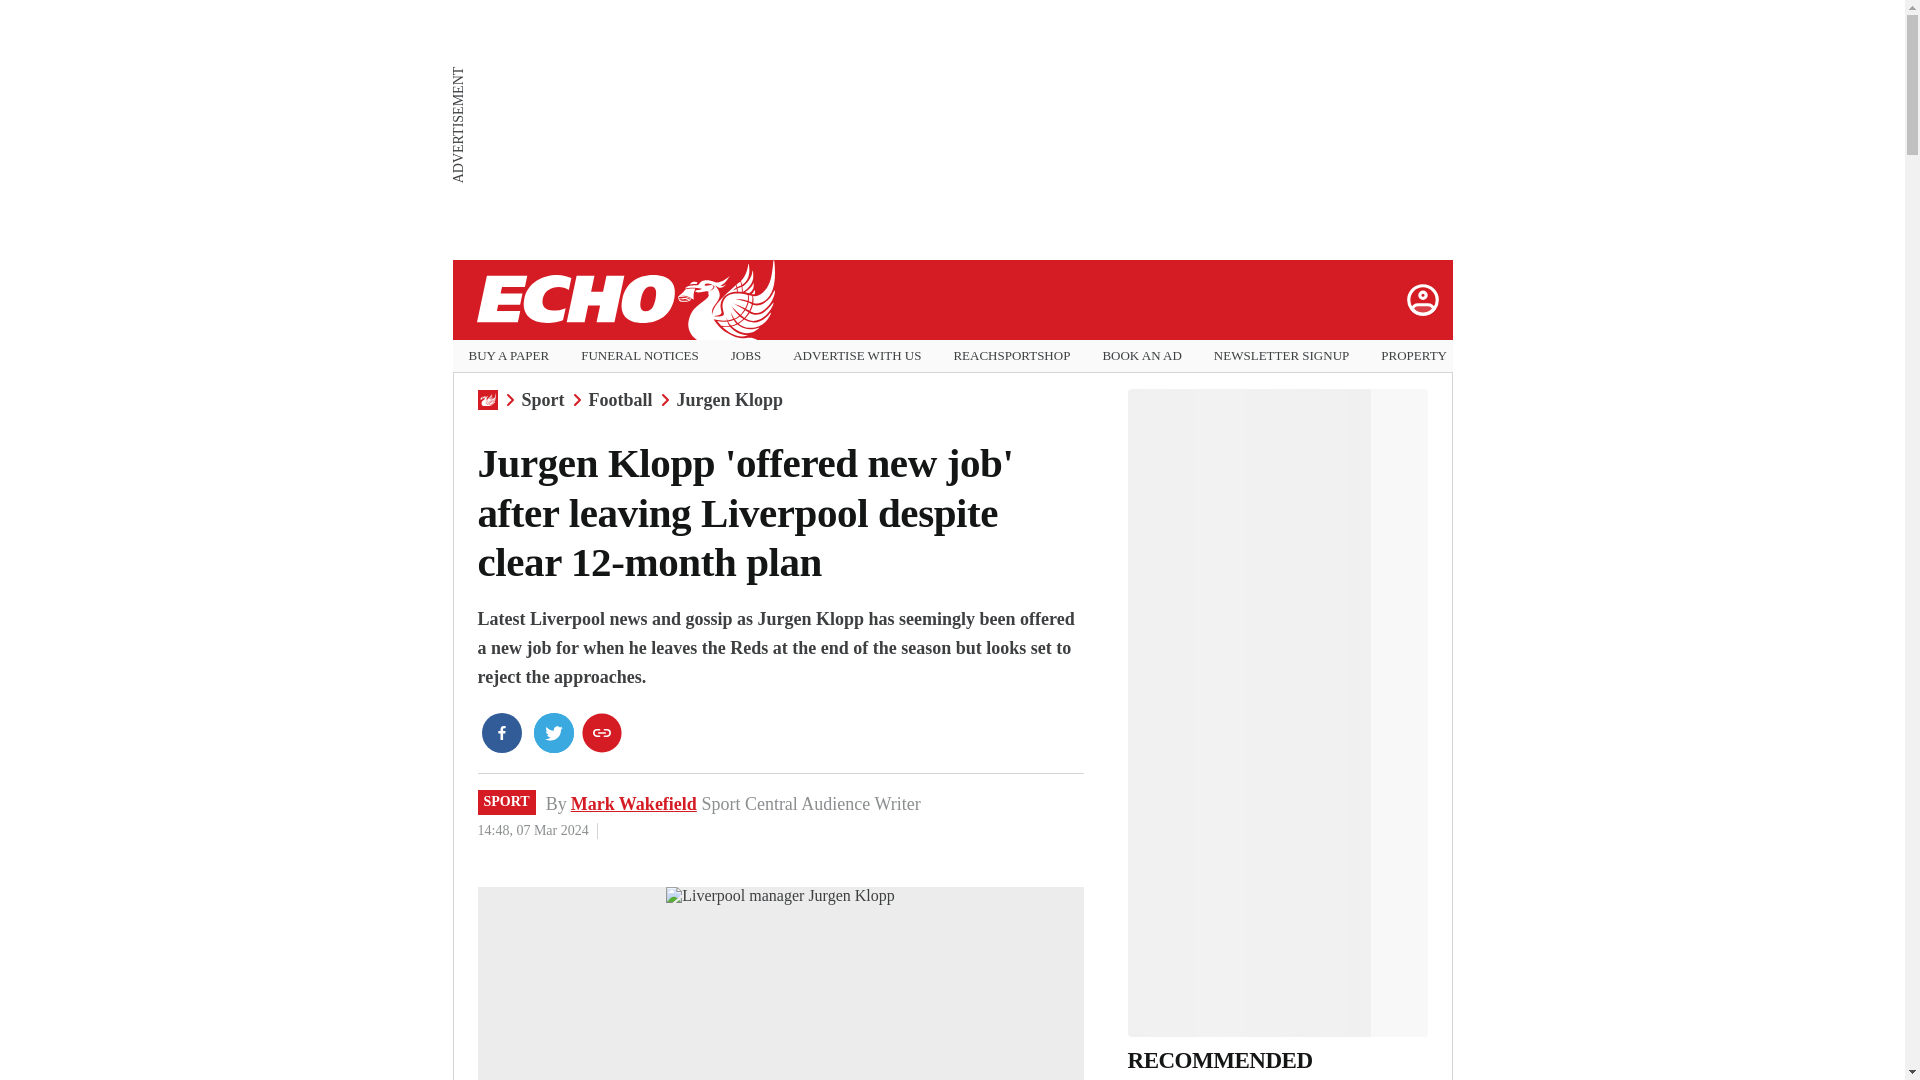  What do you see at coordinates (1141, 356) in the screenshot?
I see `BOOK AN AD` at bounding box center [1141, 356].